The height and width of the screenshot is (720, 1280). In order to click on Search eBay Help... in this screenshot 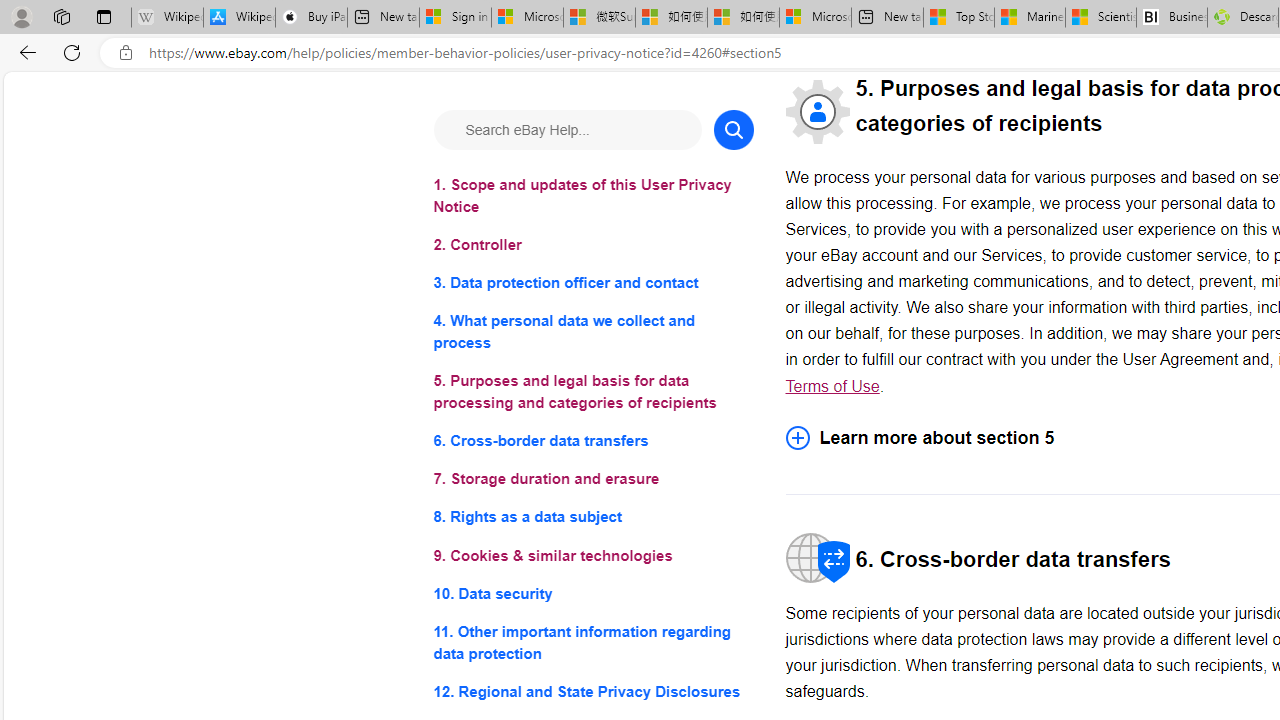, I will do `click(566, 130)`.